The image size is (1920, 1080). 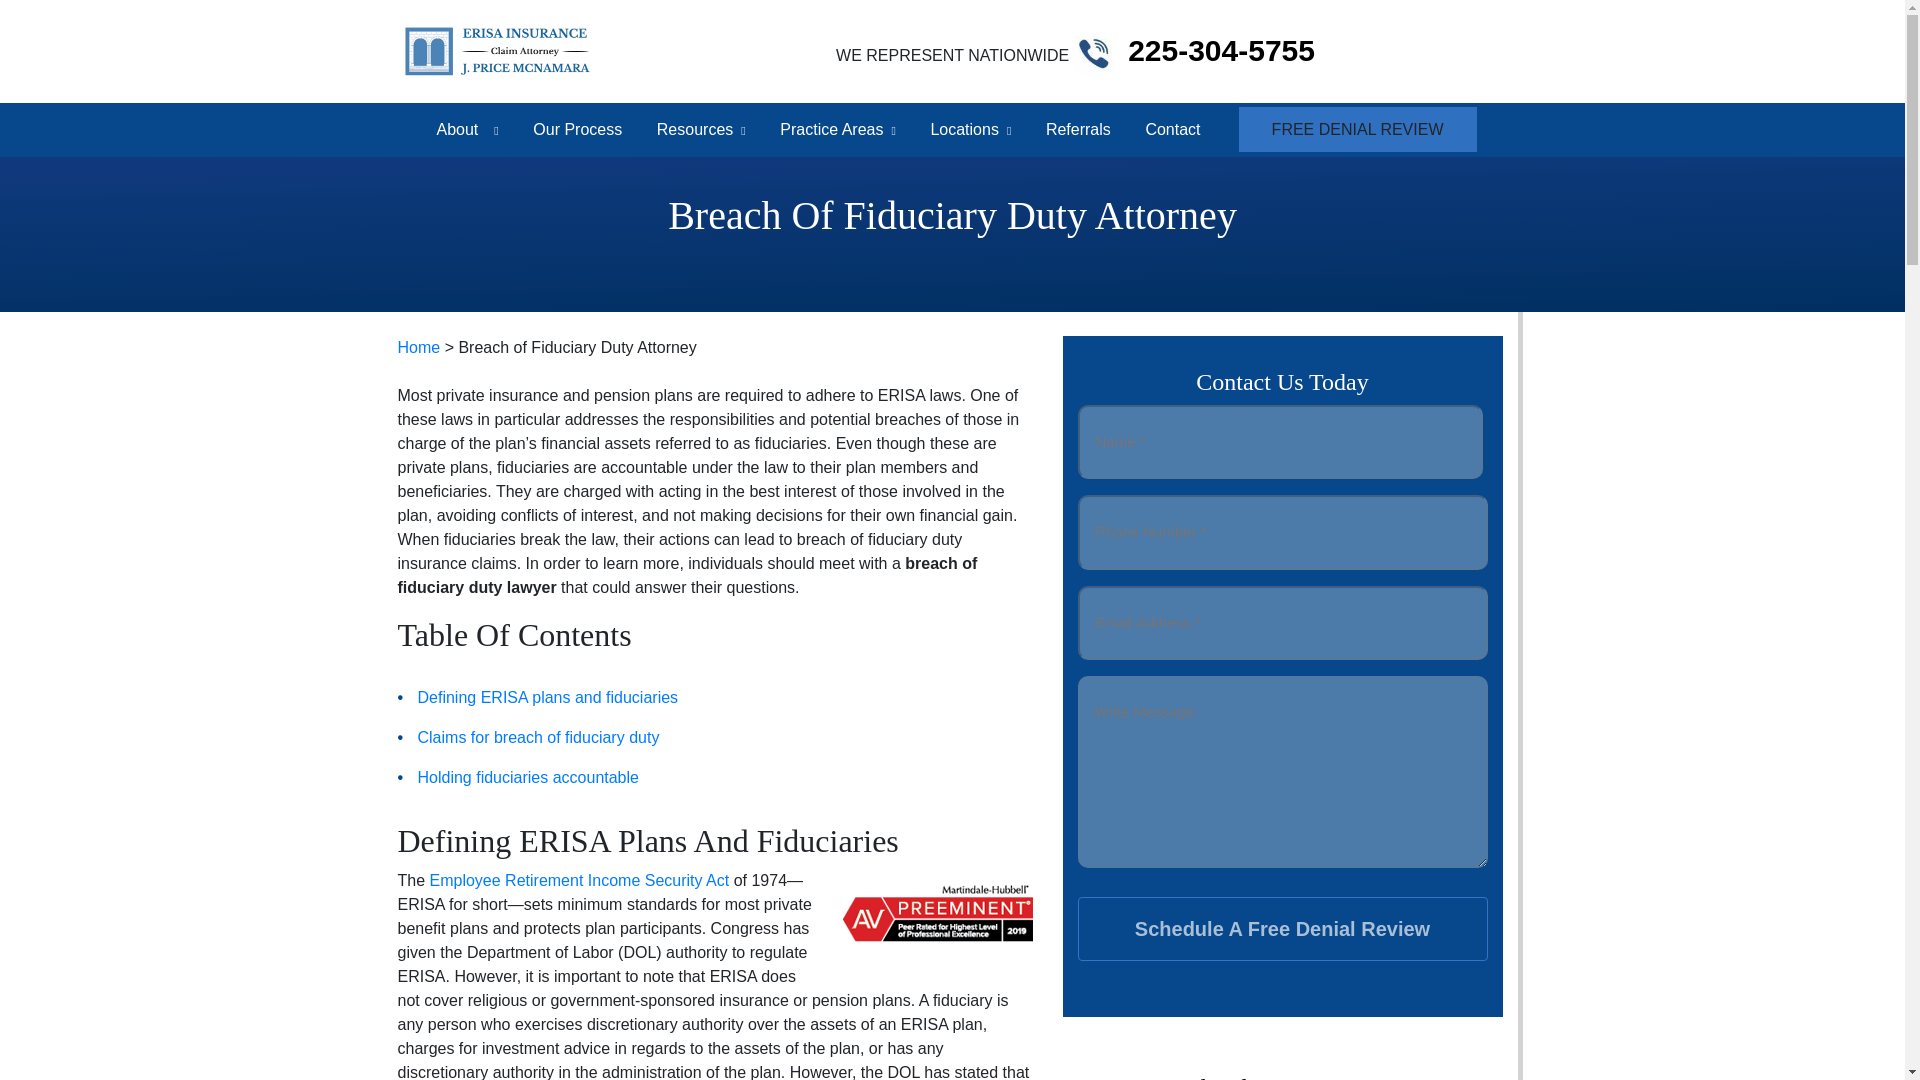 What do you see at coordinates (576, 129) in the screenshot?
I see `Our Process` at bounding box center [576, 129].